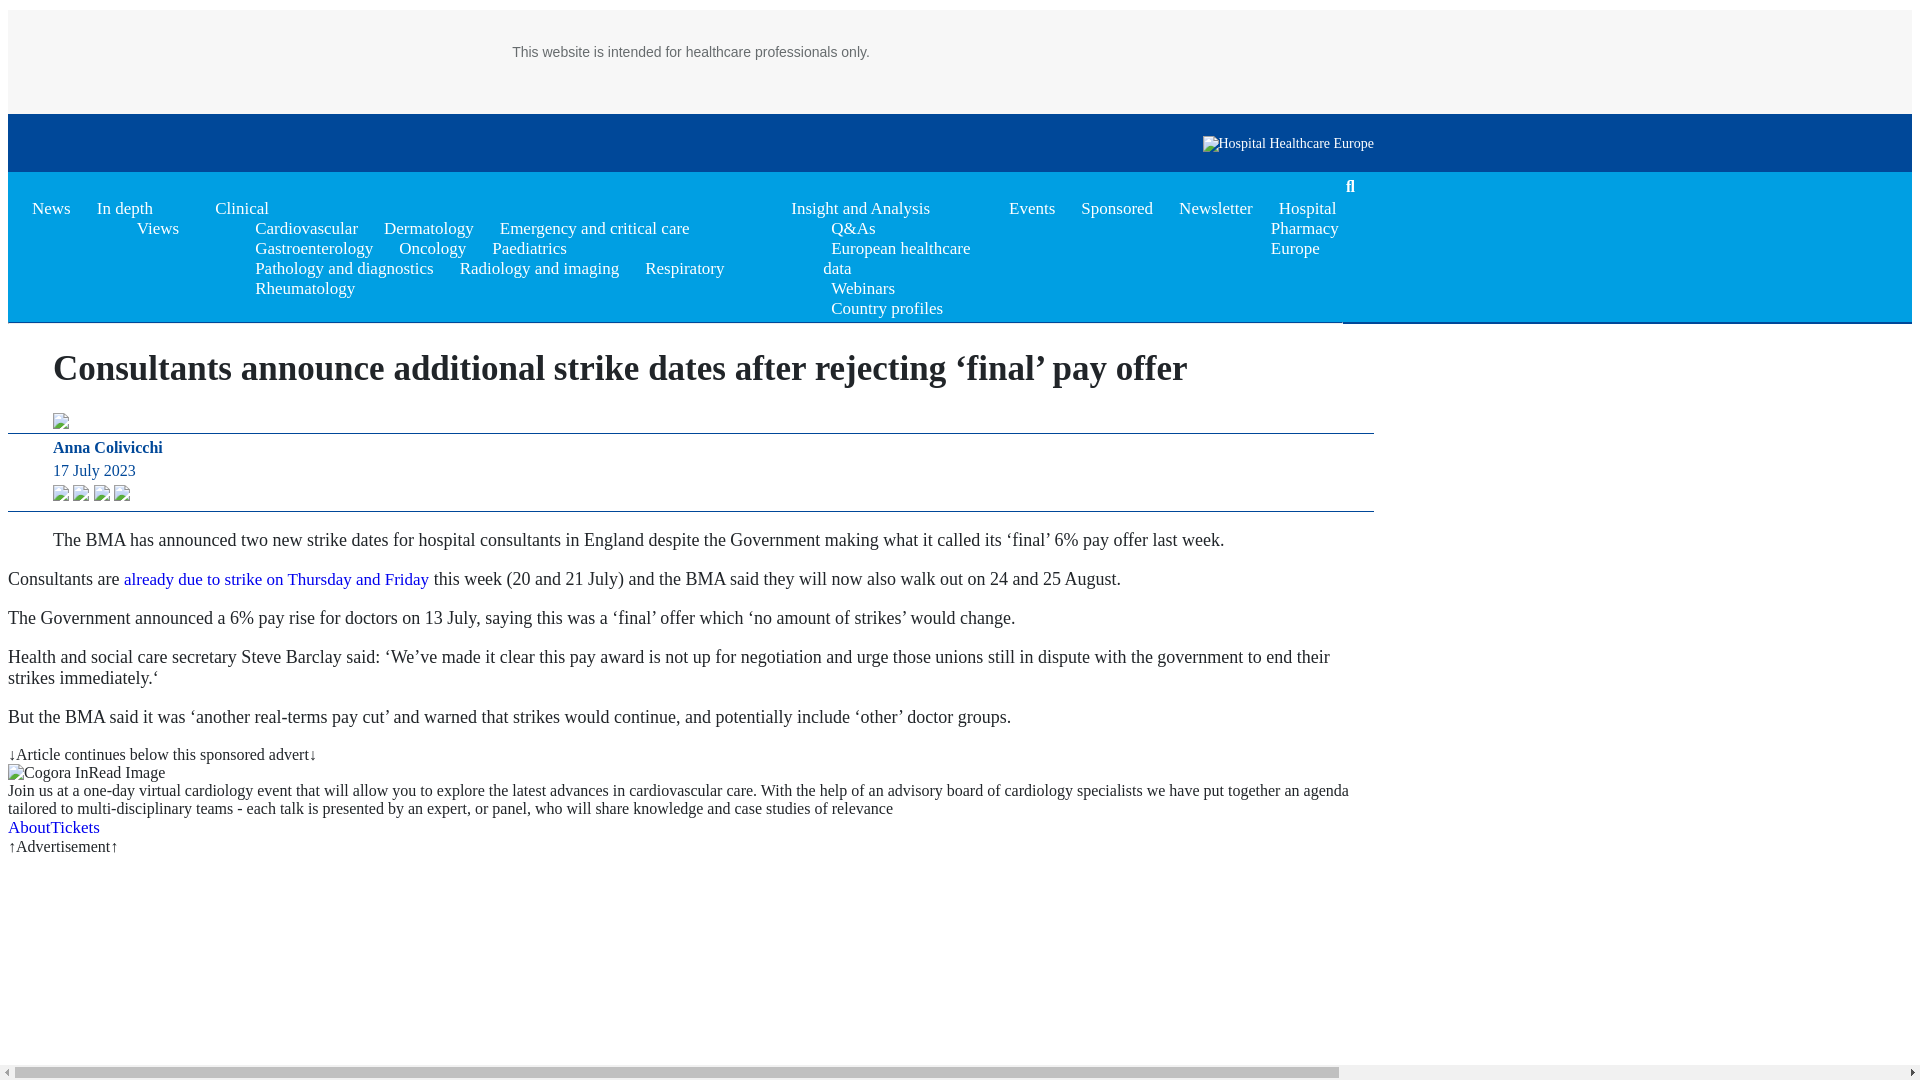  Describe the element at coordinates (29, 827) in the screenshot. I see `About` at that location.